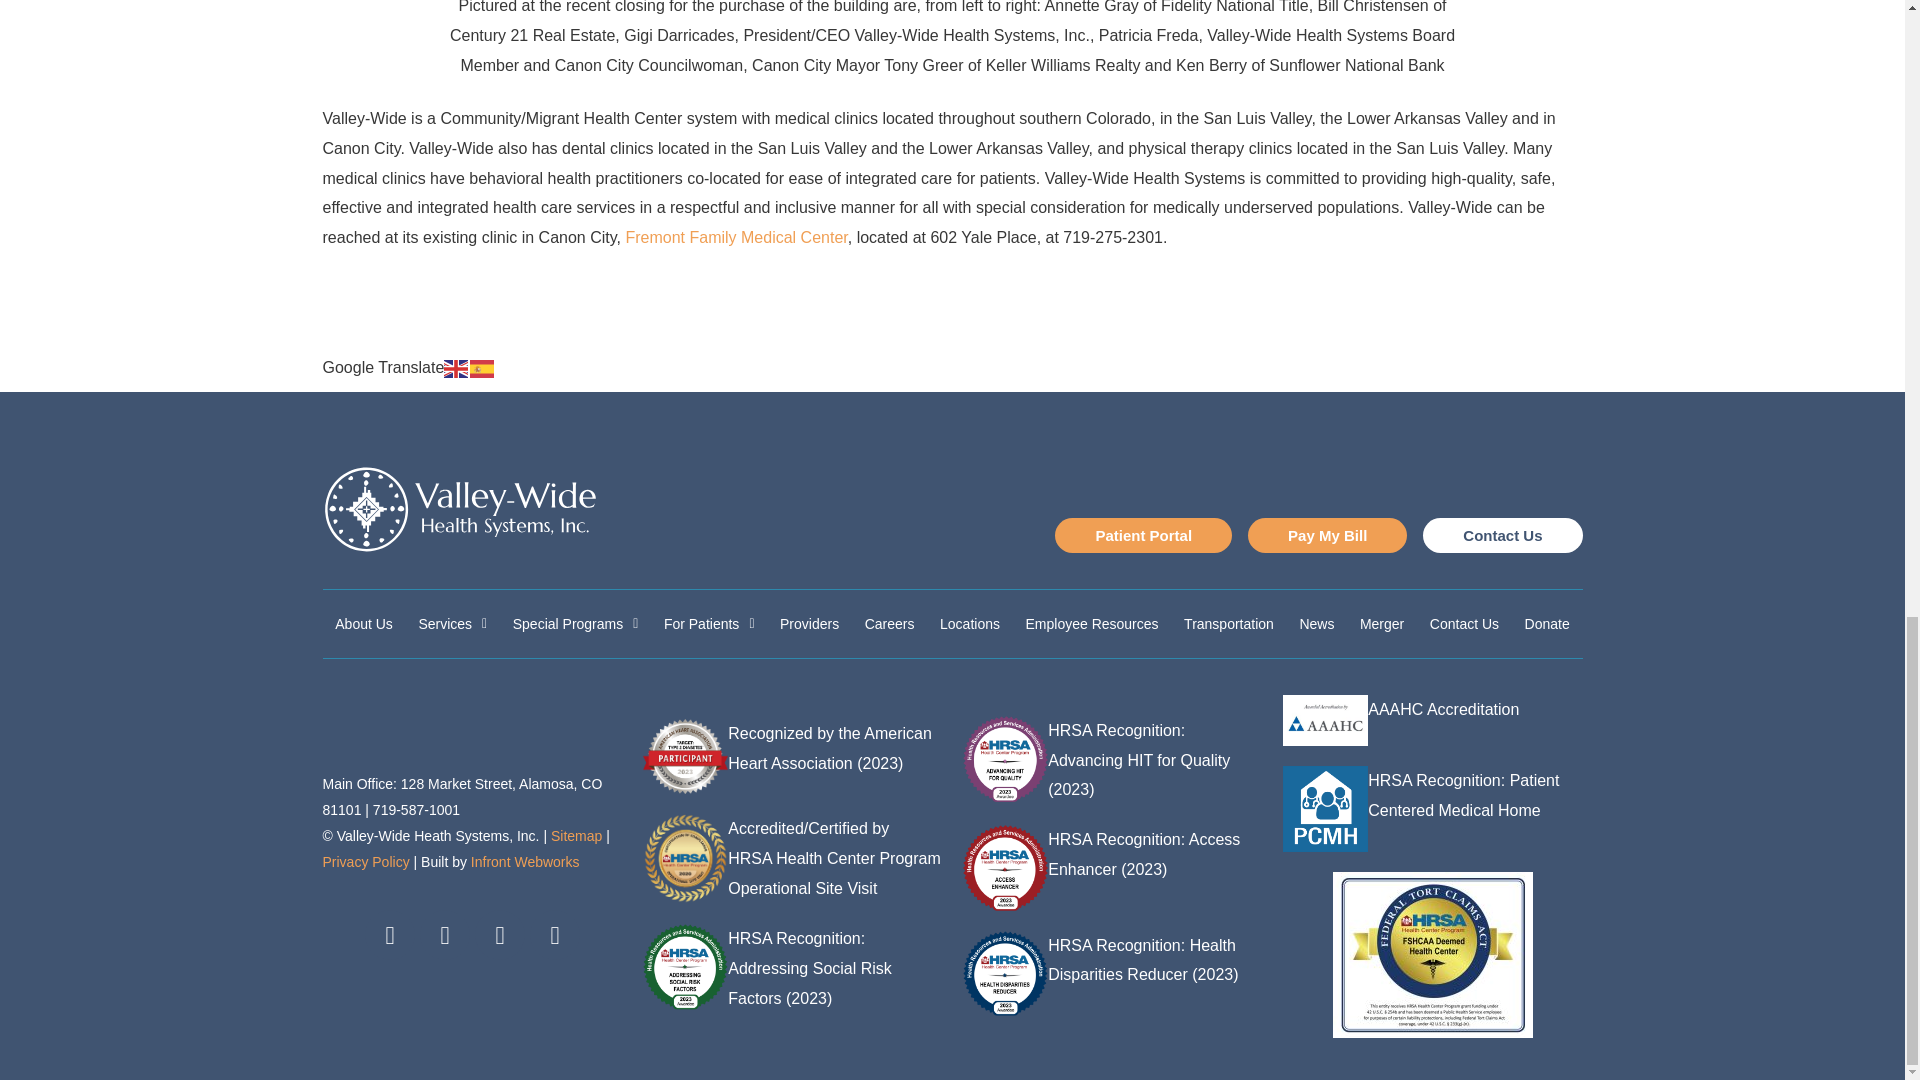  Describe the element at coordinates (456, 366) in the screenshot. I see `English` at that location.